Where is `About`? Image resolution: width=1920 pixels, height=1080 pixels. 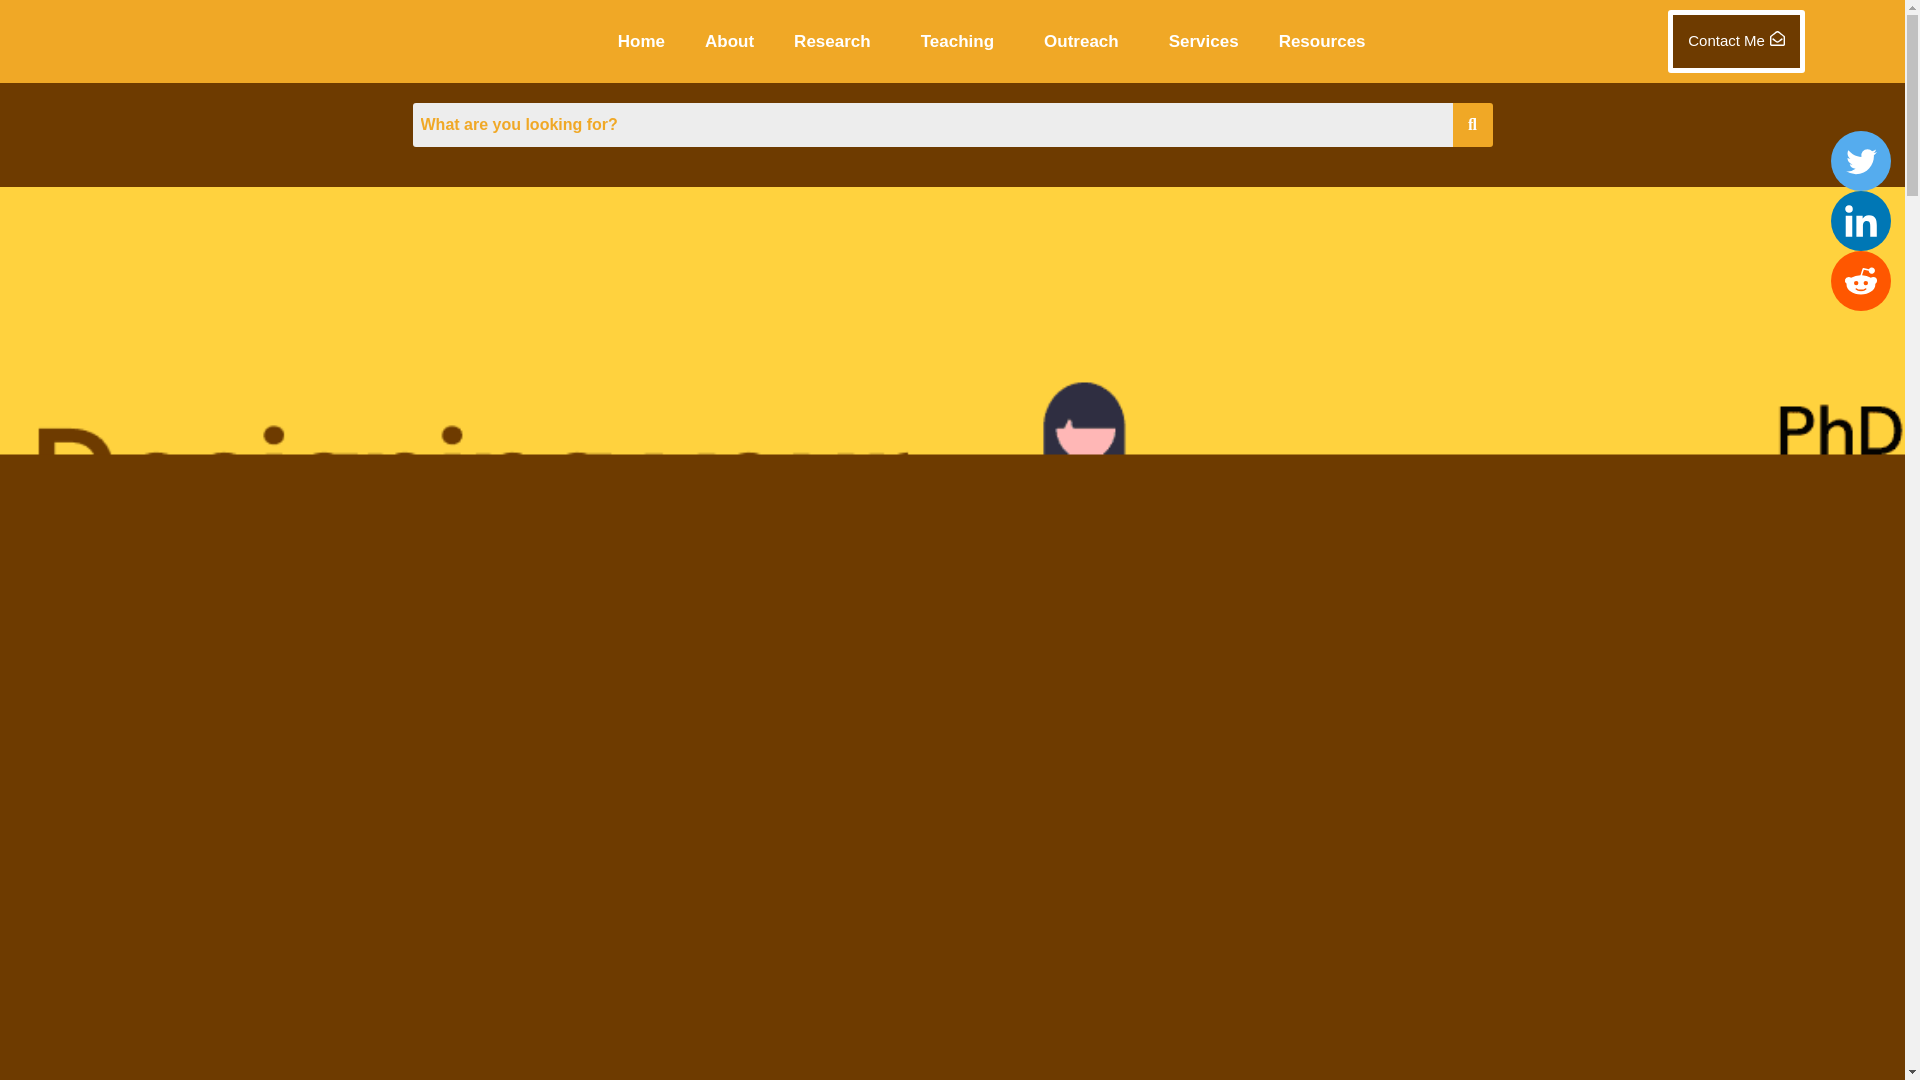
About is located at coordinates (729, 42).